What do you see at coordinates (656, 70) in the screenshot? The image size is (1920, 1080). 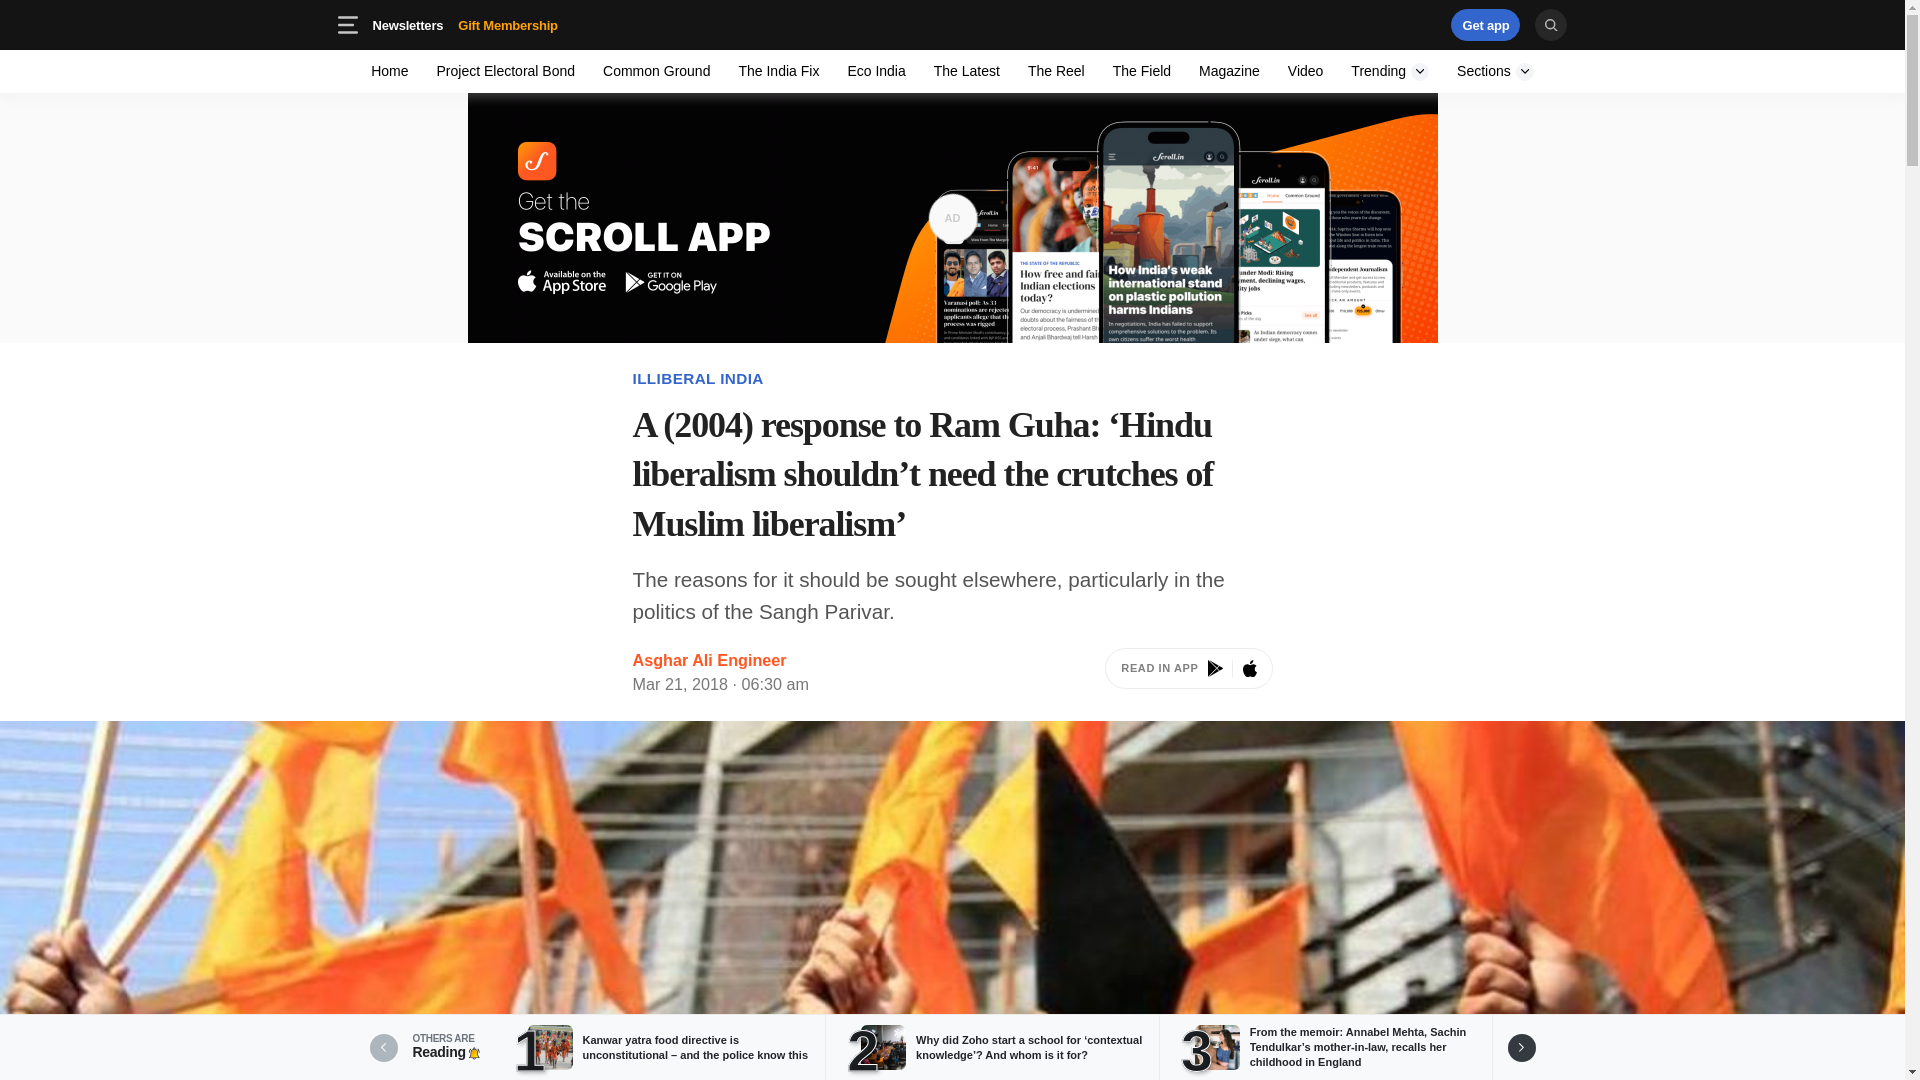 I see `Trending` at bounding box center [656, 70].